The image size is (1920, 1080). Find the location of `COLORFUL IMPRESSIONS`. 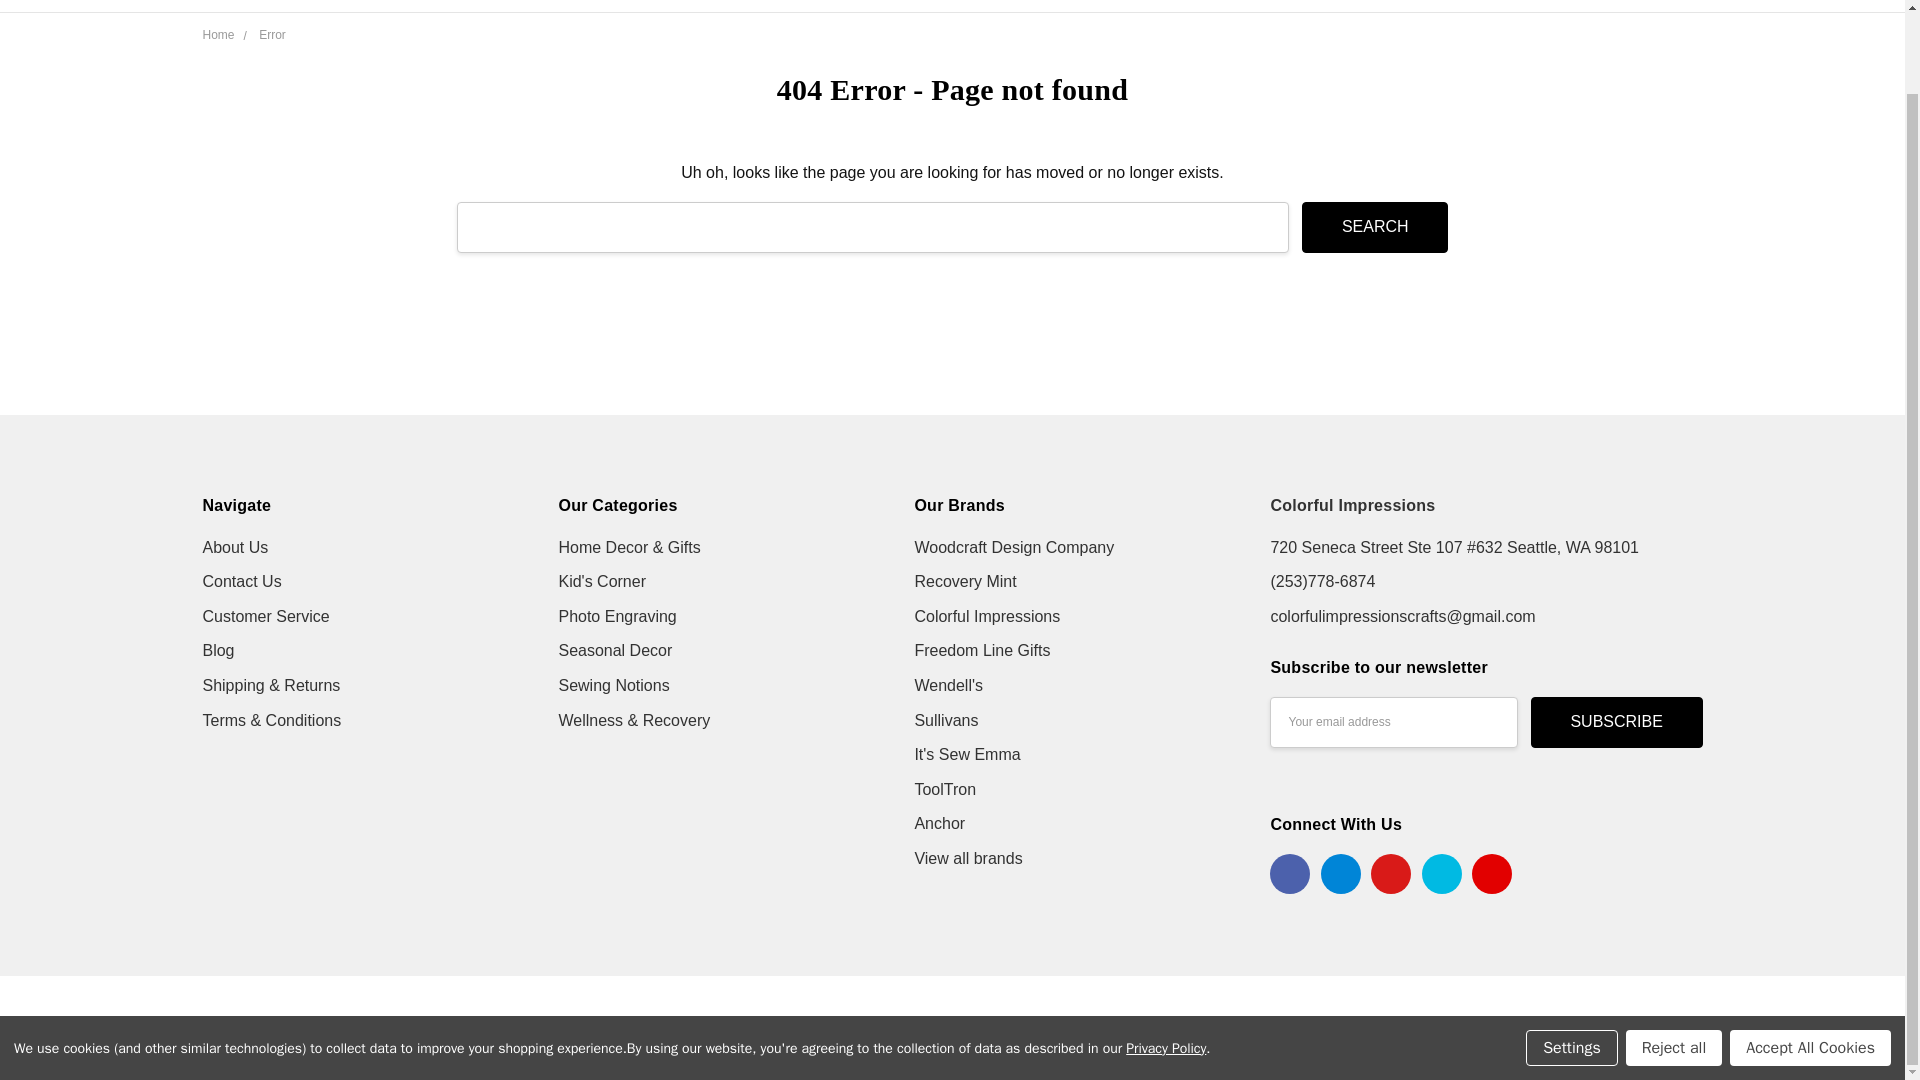

COLORFUL IMPRESSIONS is located at coordinates (348, 29).